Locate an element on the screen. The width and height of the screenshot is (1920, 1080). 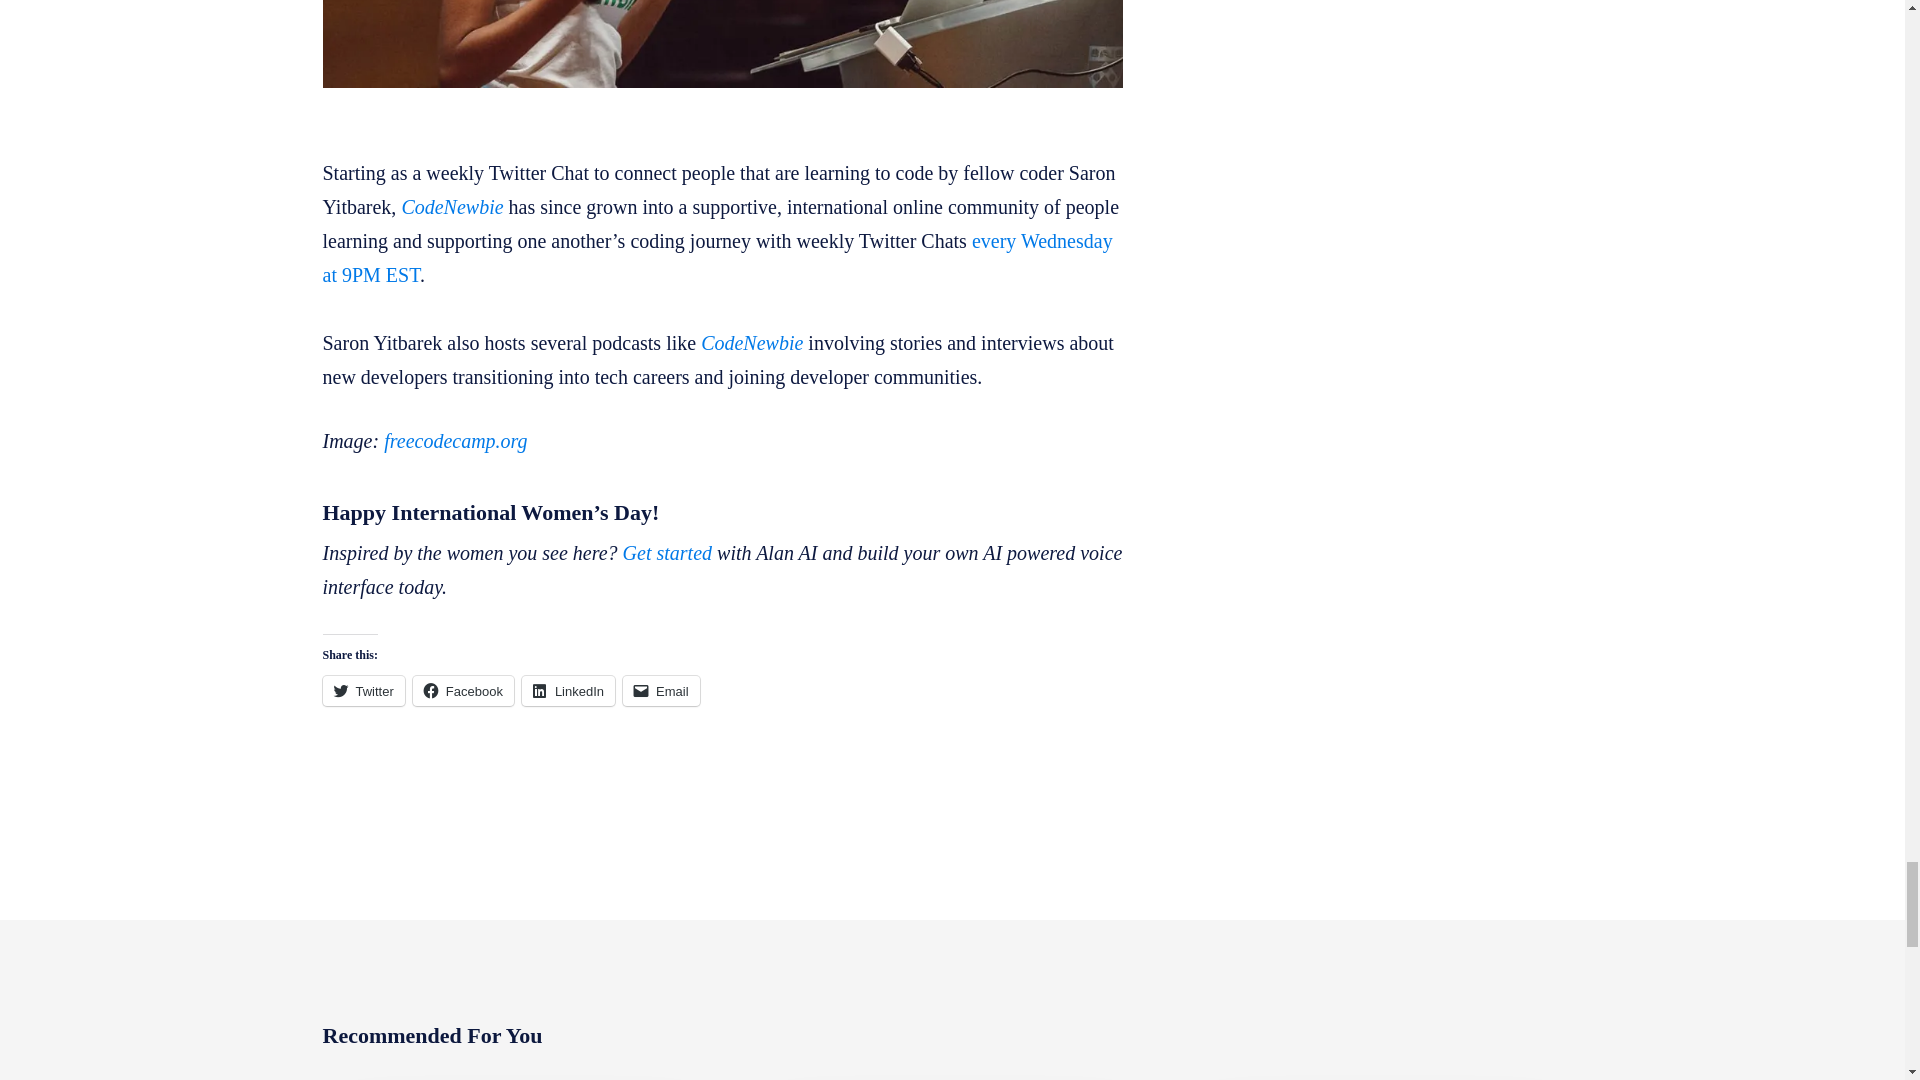
freecodecamp.org is located at coordinates (455, 440).